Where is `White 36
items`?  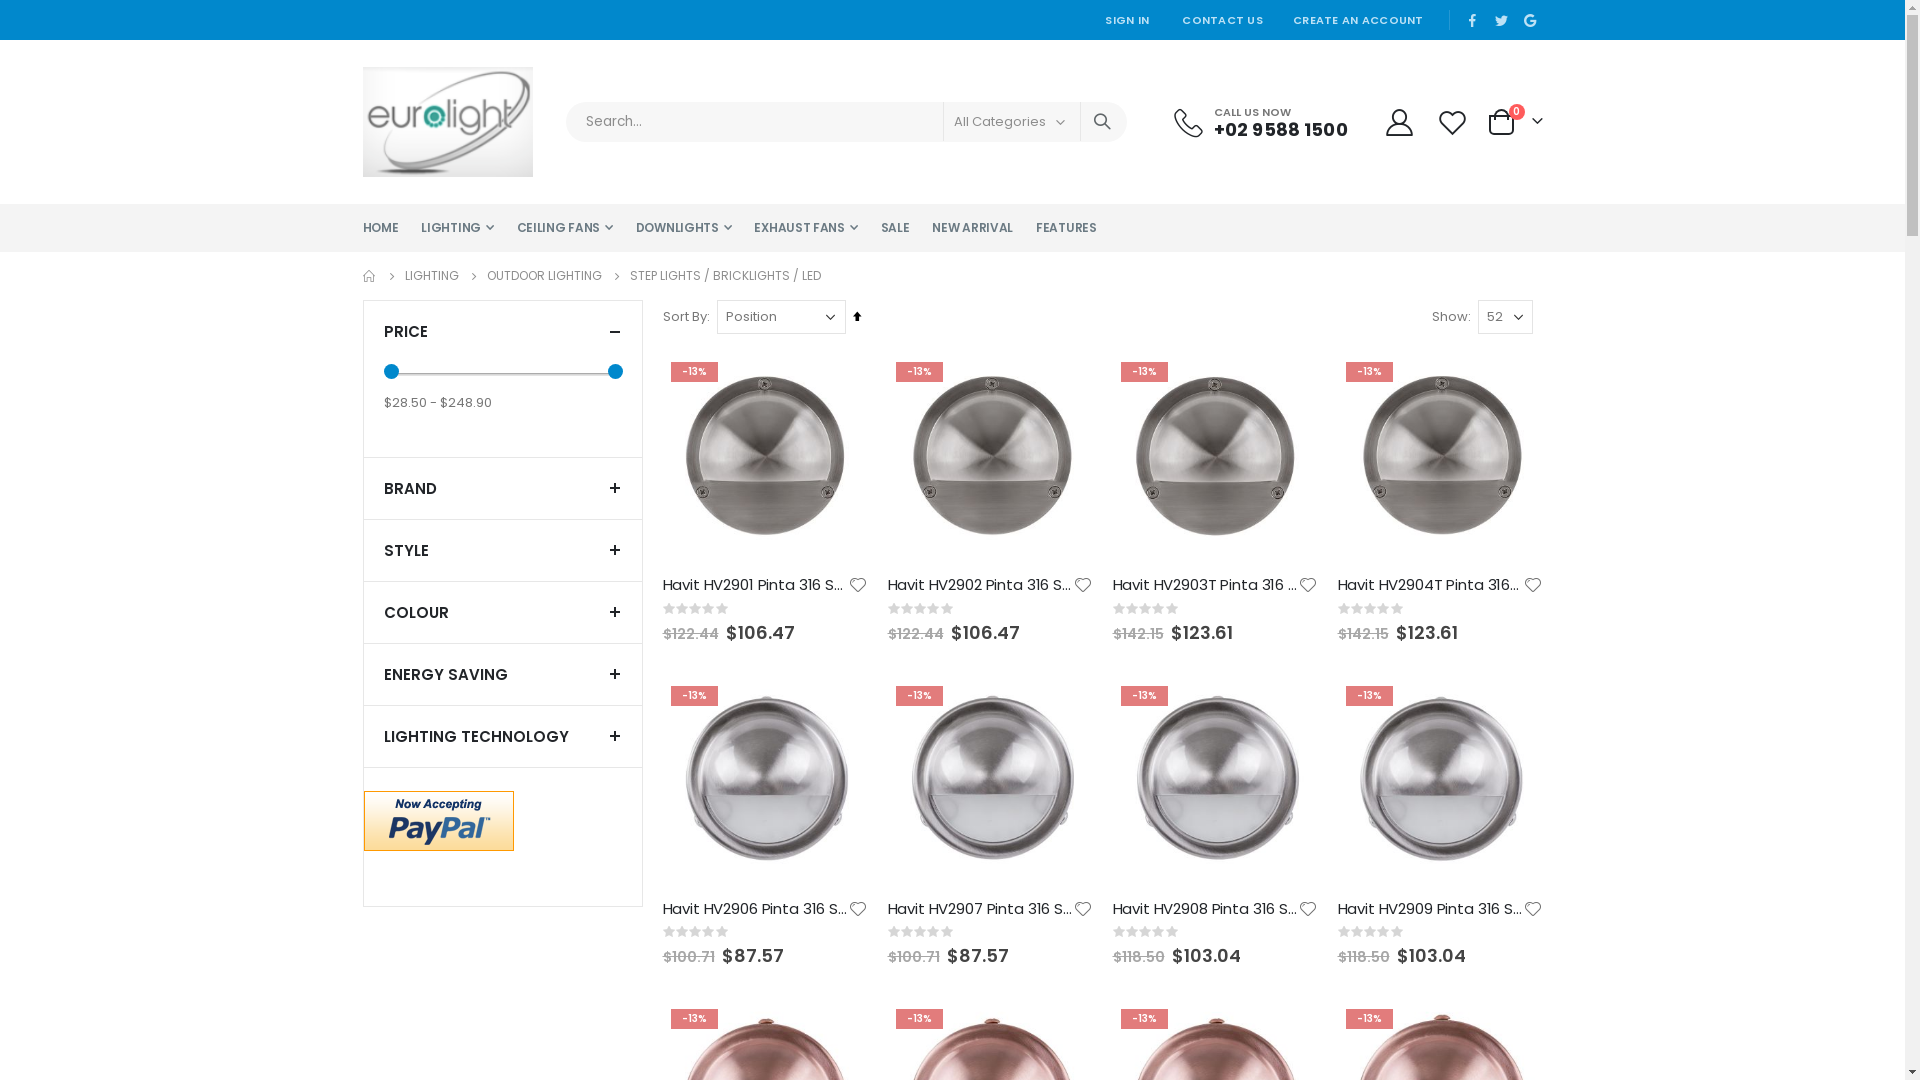
White 36
items is located at coordinates (441, 1015).